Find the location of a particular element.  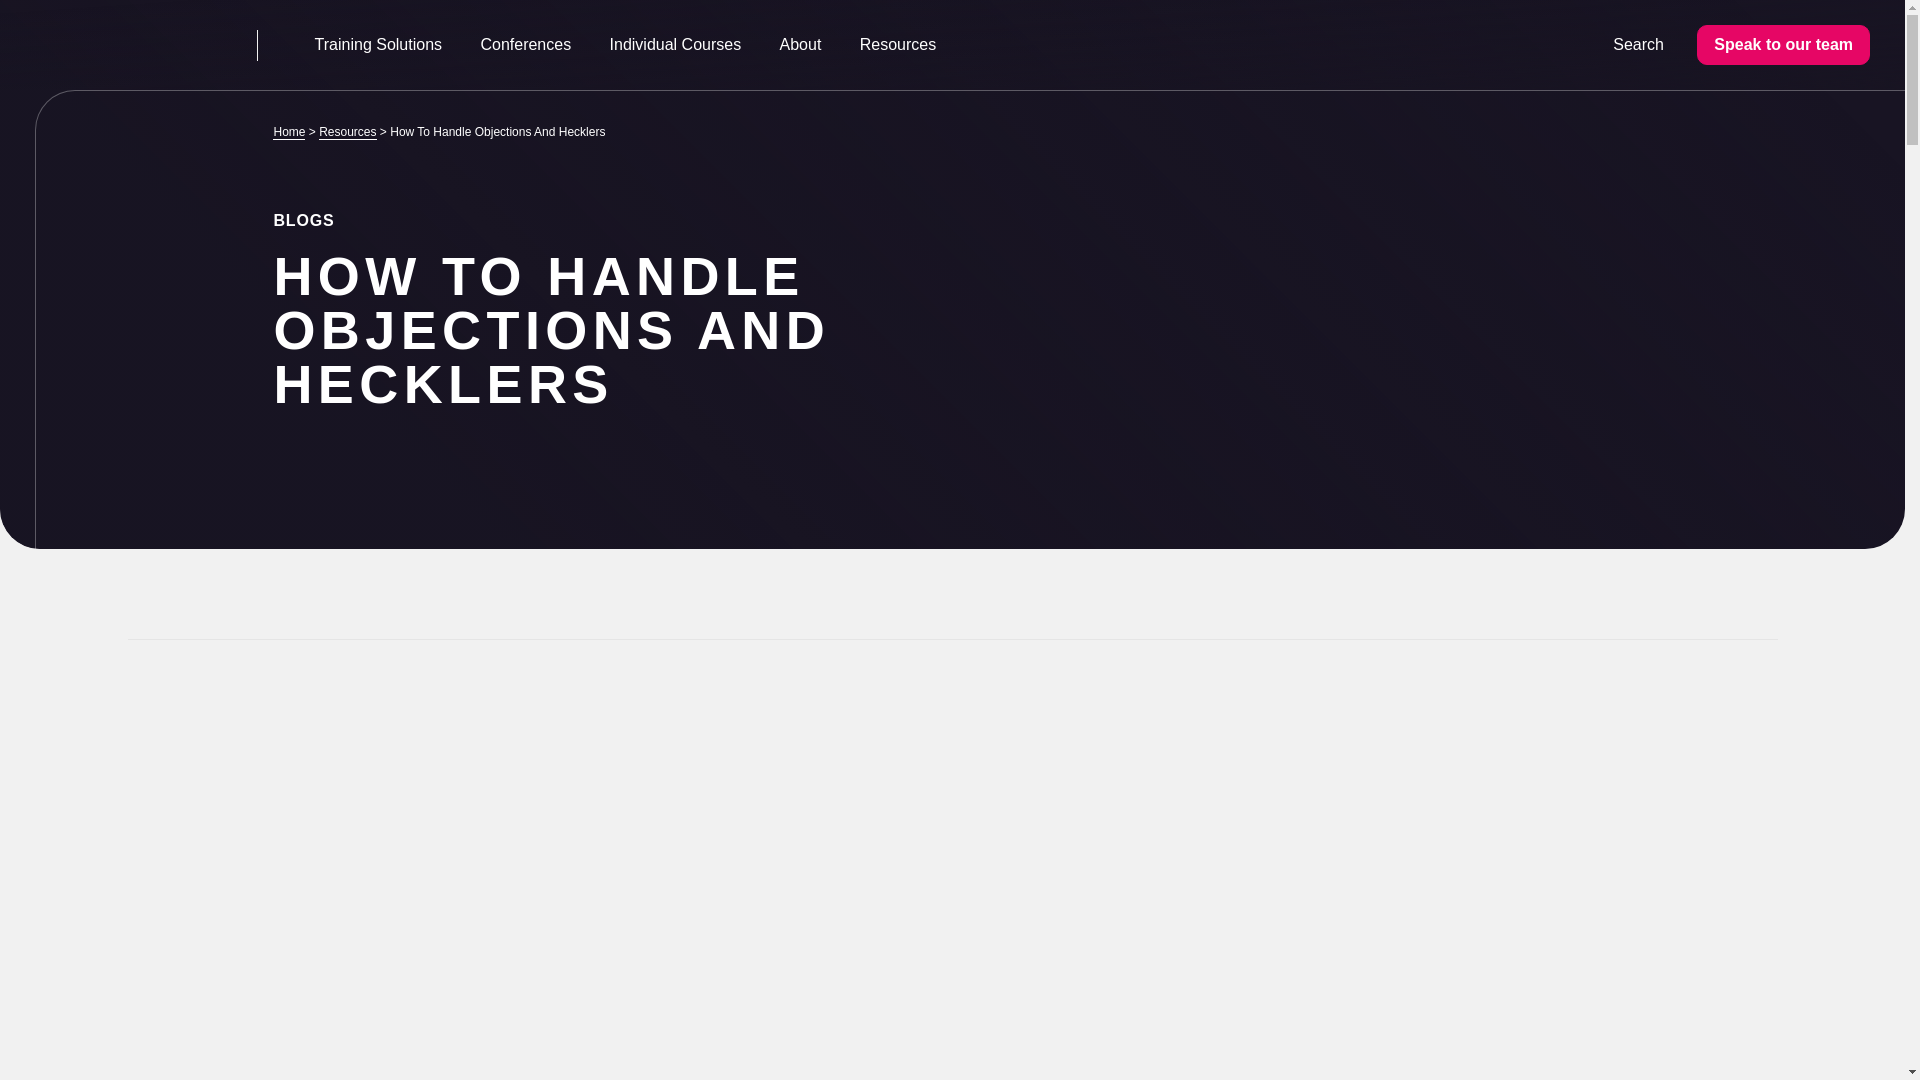

Resources is located at coordinates (347, 132).